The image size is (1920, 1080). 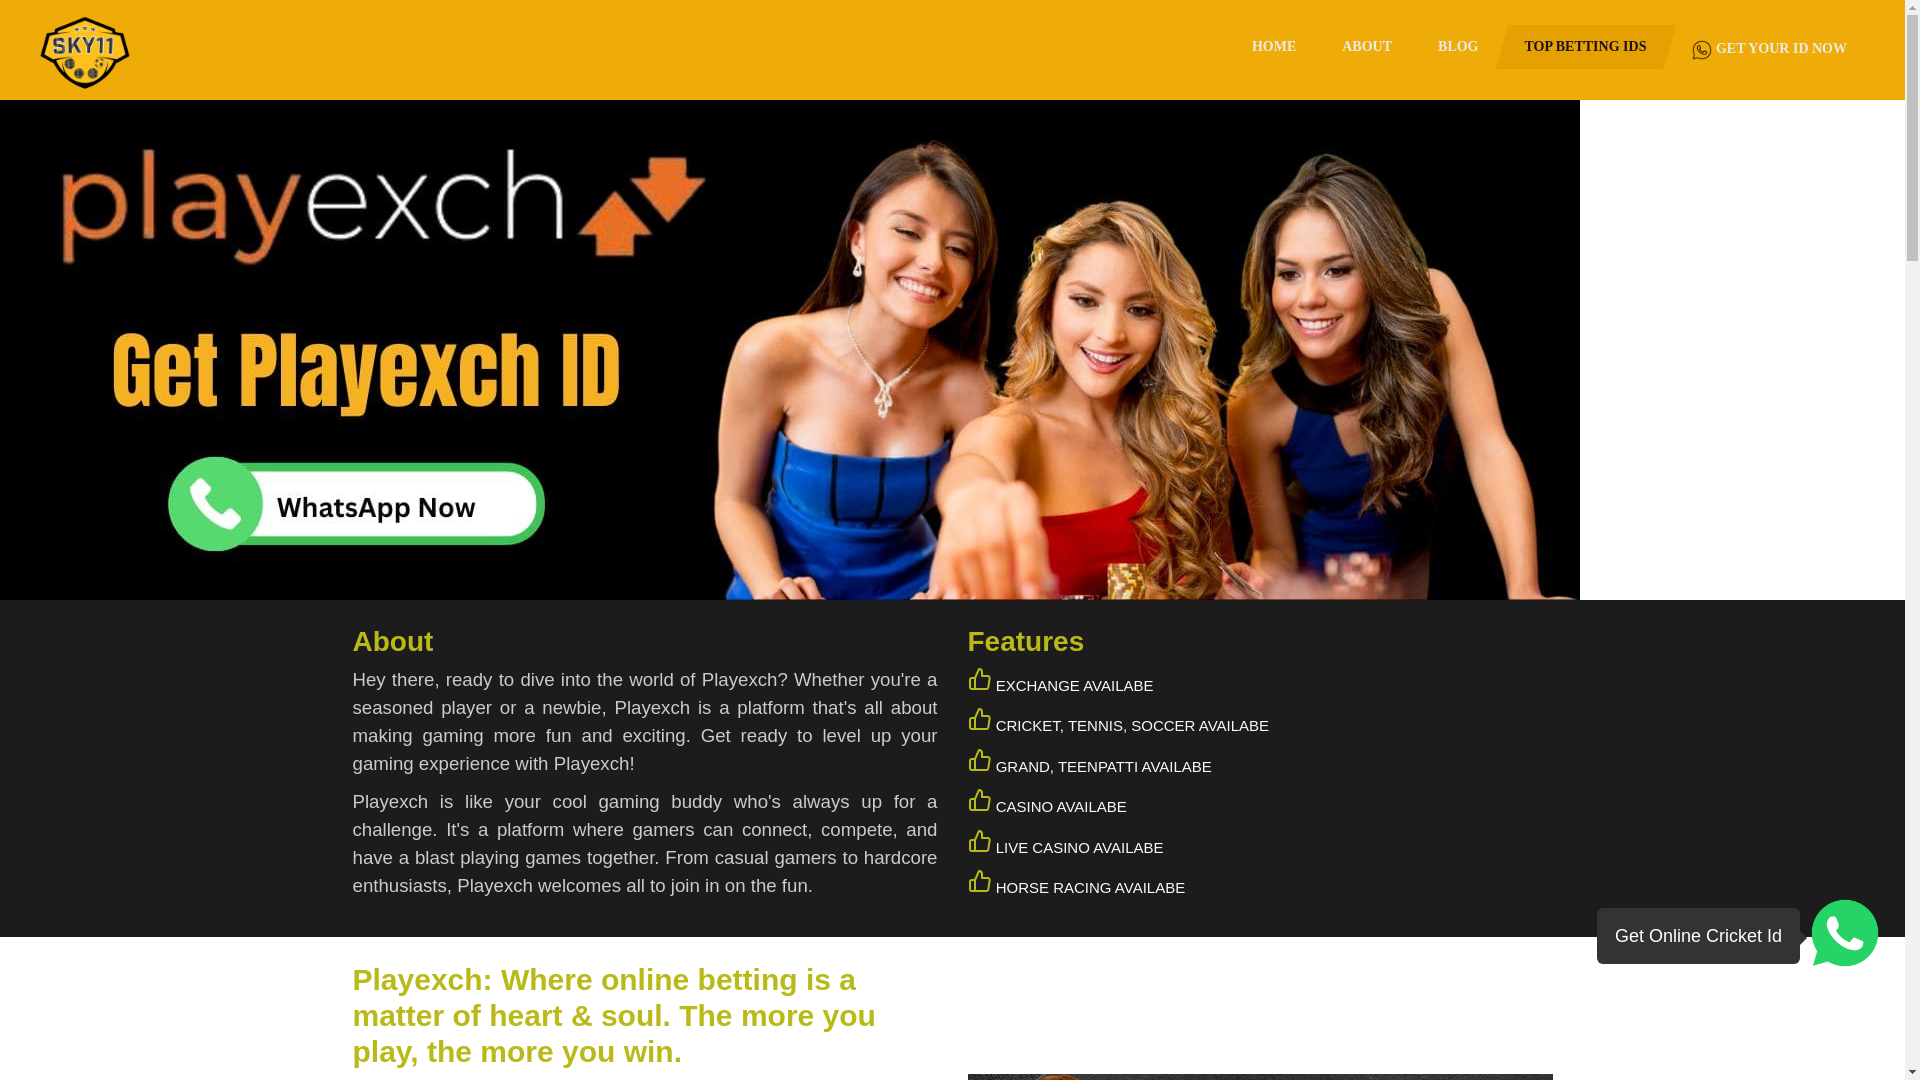 What do you see at coordinates (1738, 936) in the screenshot?
I see `Get Online Cricket Id` at bounding box center [1738, 936].